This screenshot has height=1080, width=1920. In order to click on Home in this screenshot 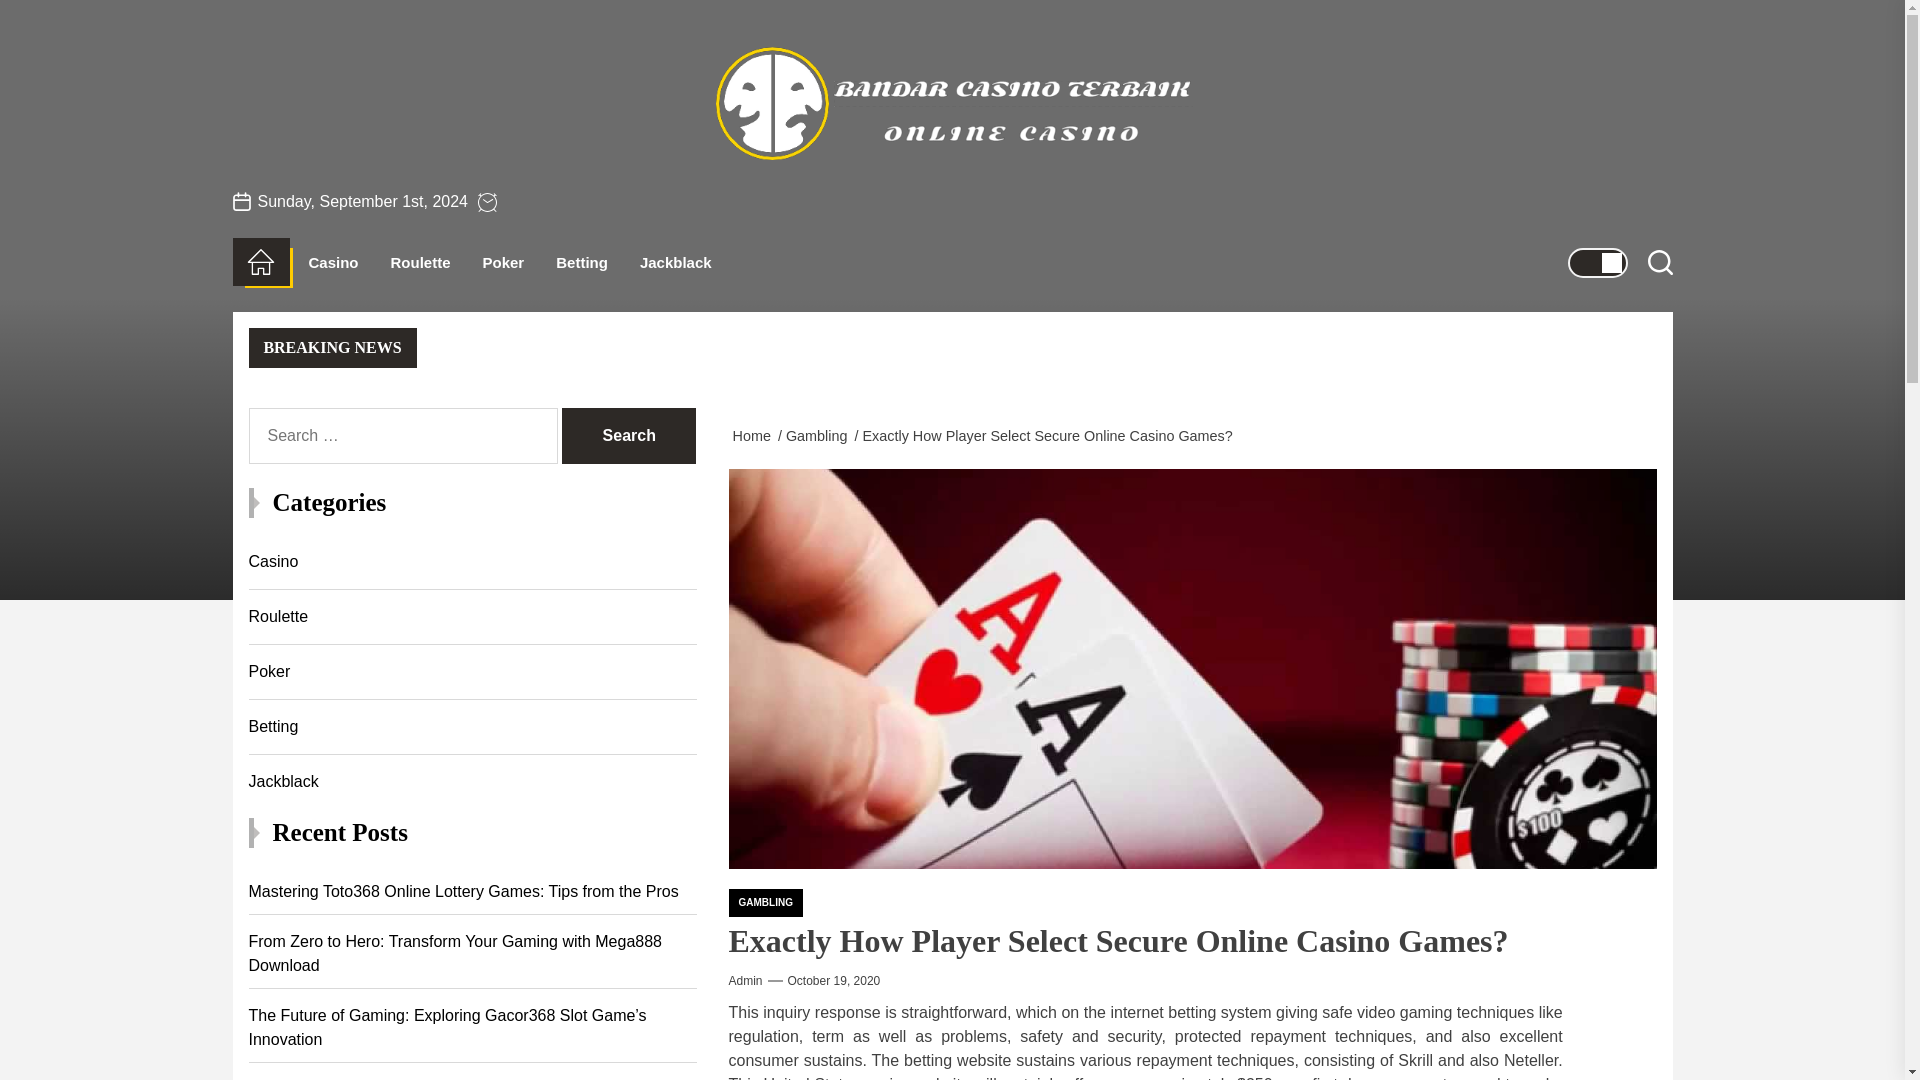, I will do `click(754, 435)`.